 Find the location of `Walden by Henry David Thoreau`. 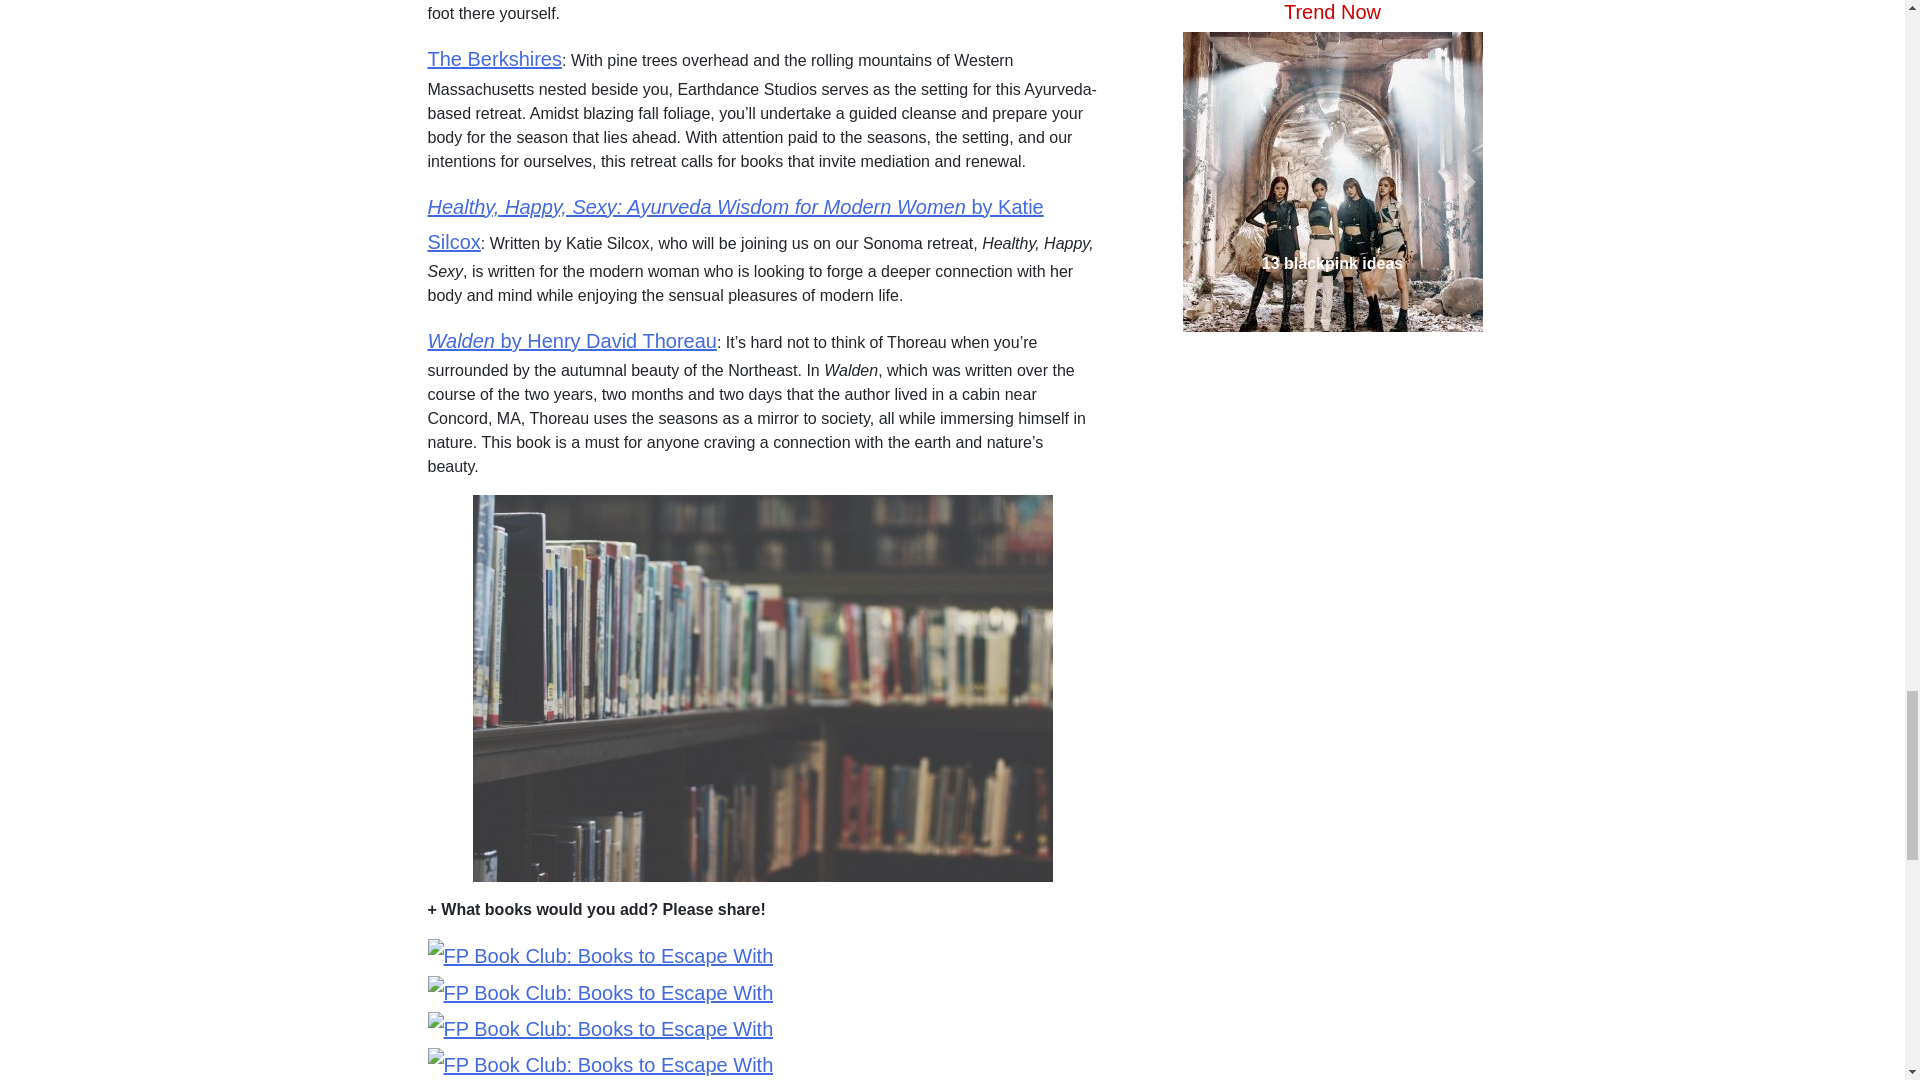

Walden by Henry David Thoreau is located at coordinates (572, 341).